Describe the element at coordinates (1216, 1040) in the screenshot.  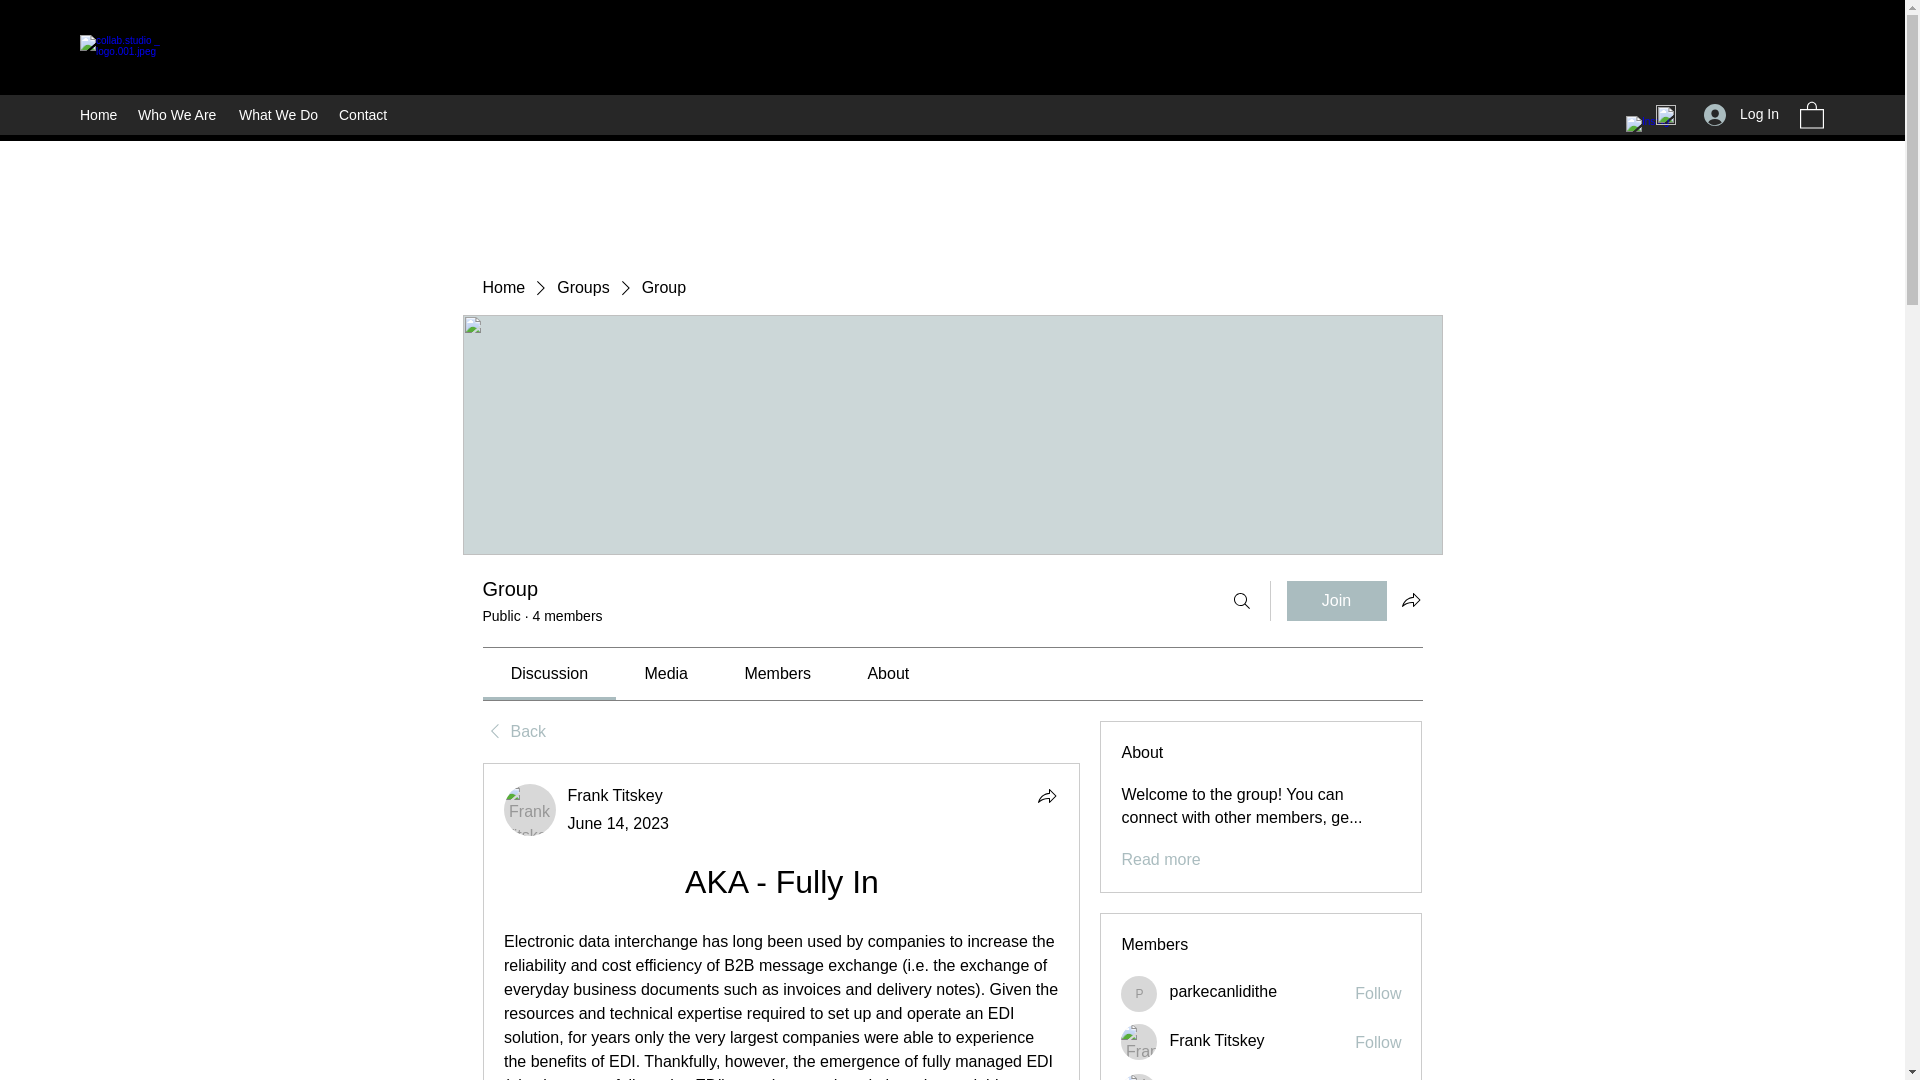
I see `Frank Titskey` at that location.